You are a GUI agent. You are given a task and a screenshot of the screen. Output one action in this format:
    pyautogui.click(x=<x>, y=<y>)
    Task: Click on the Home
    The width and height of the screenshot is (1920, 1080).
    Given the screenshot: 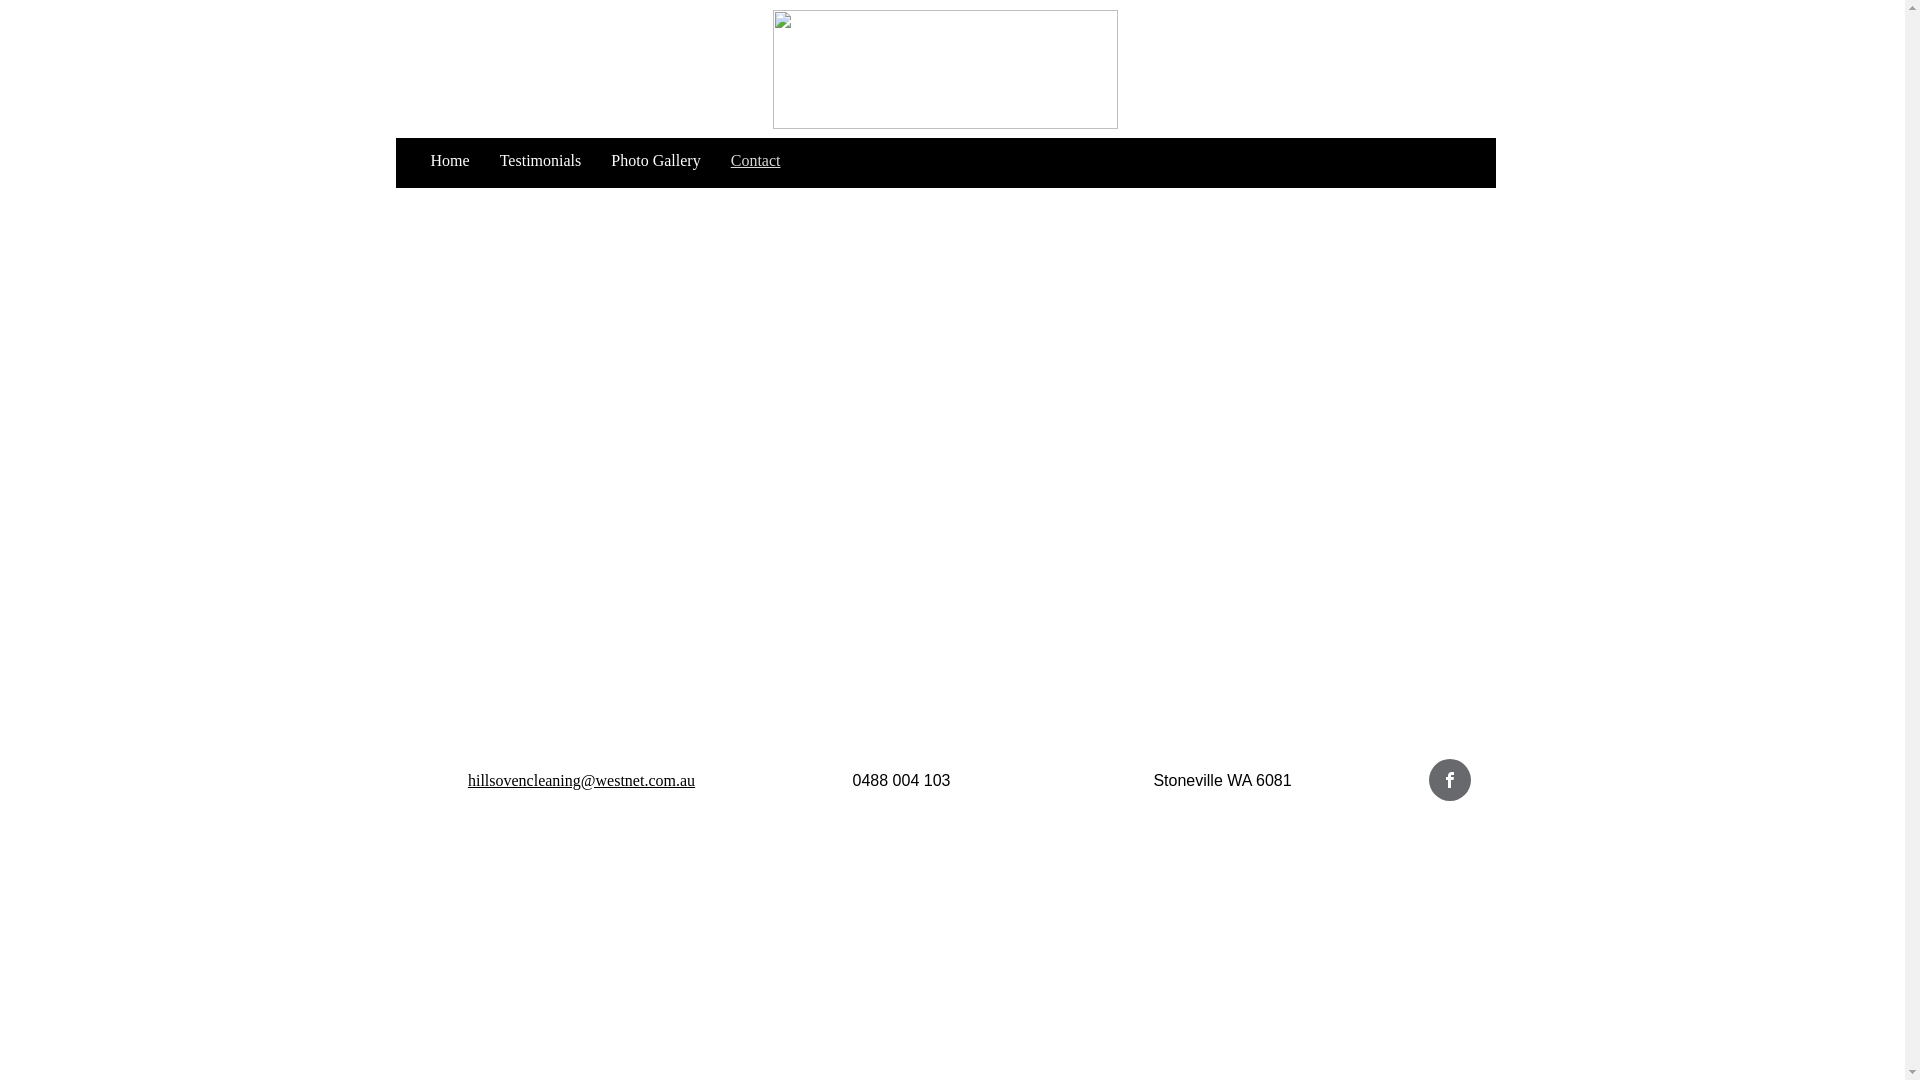 What is the action you would take?
    pyautogui.click(x=450, y=161)
    